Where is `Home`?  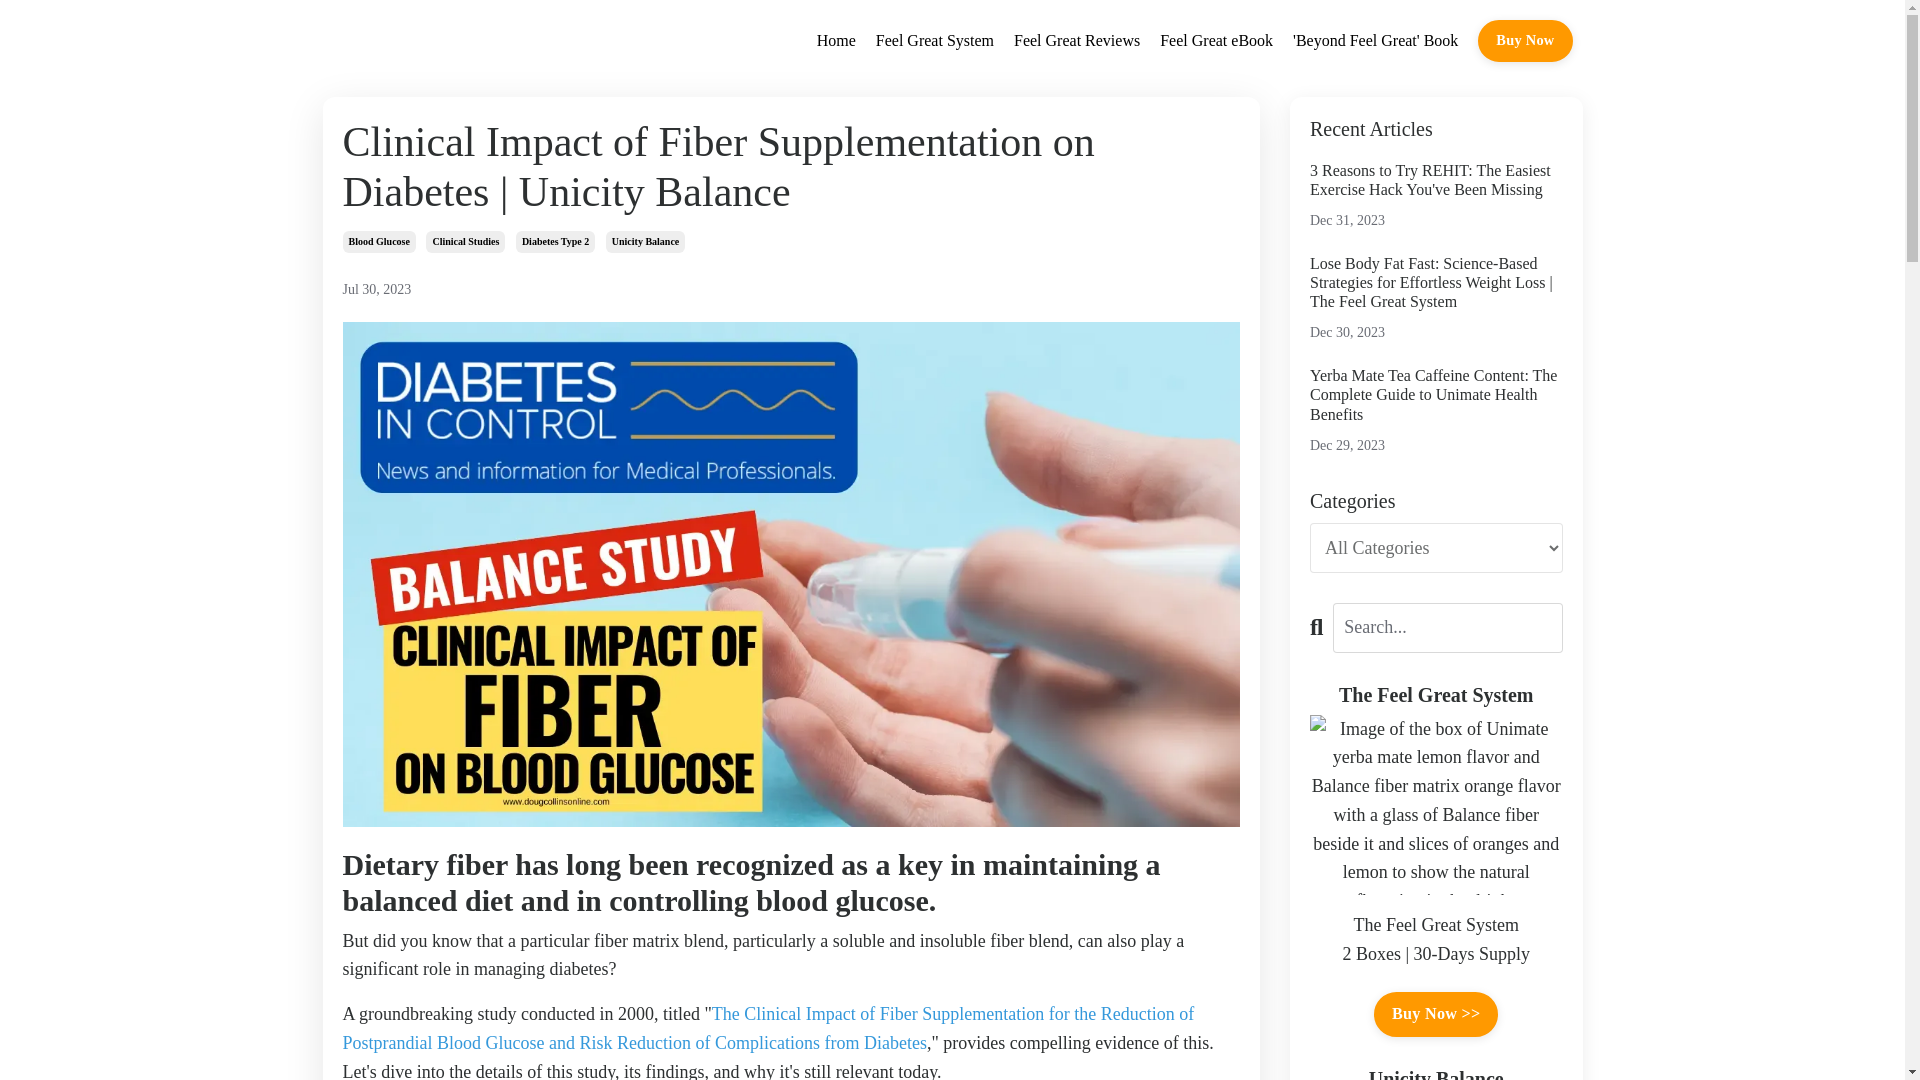 Home is located at coordinates (836, 41).